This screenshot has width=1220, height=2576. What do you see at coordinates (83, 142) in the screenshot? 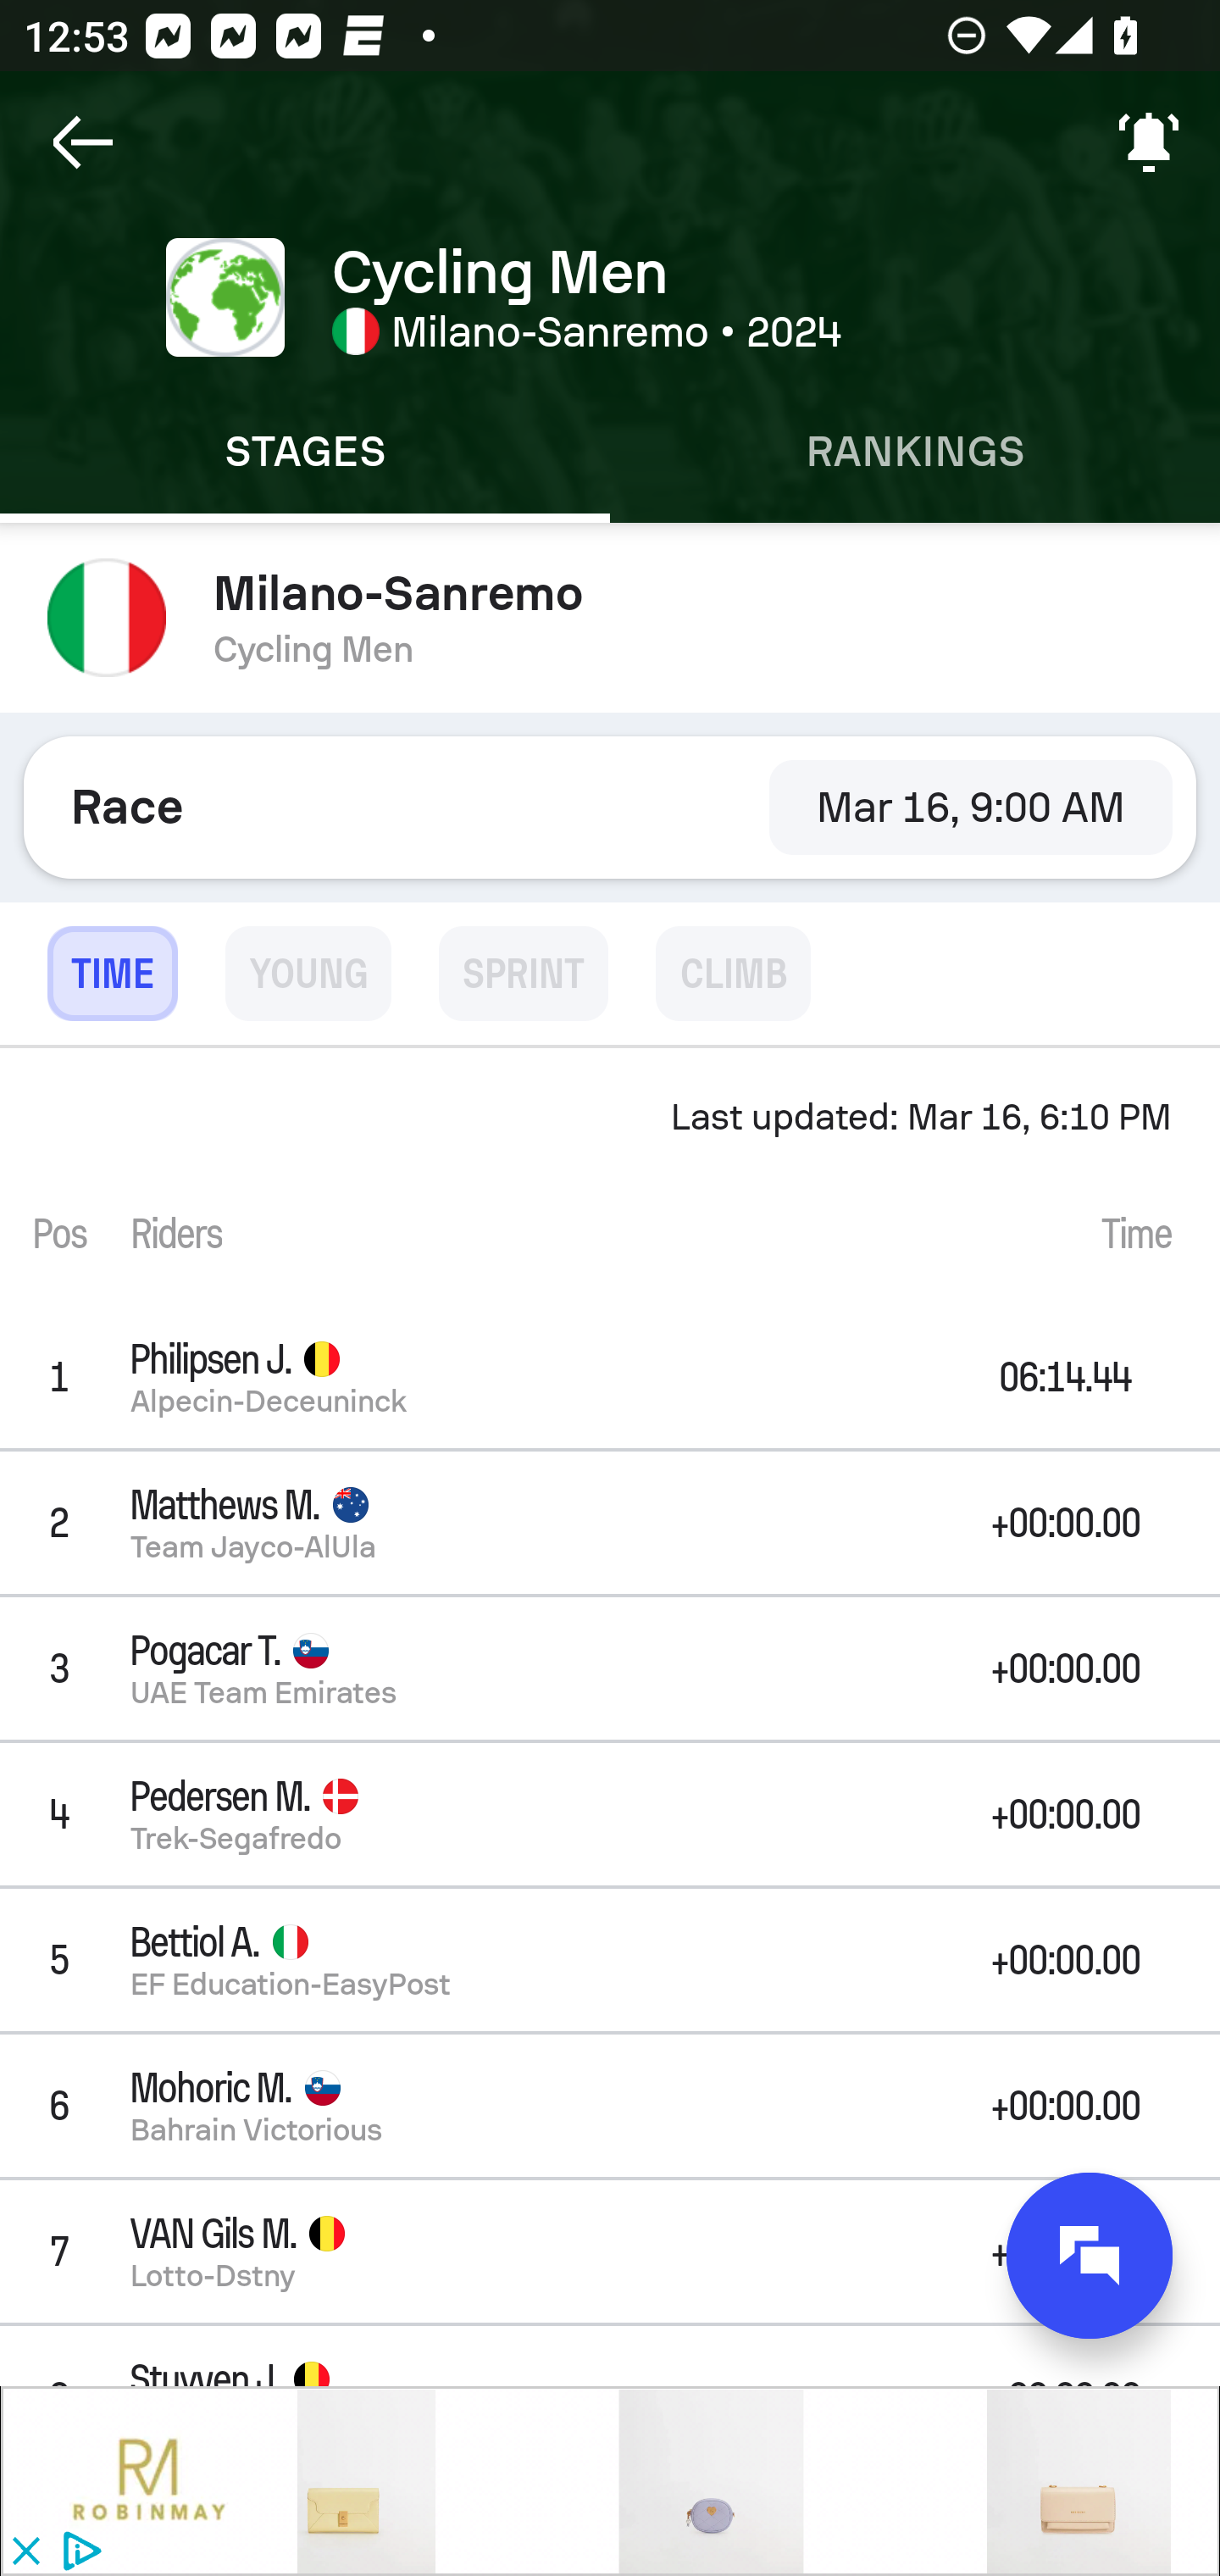
I see `Navigate up` at bounding box center [83, 142].